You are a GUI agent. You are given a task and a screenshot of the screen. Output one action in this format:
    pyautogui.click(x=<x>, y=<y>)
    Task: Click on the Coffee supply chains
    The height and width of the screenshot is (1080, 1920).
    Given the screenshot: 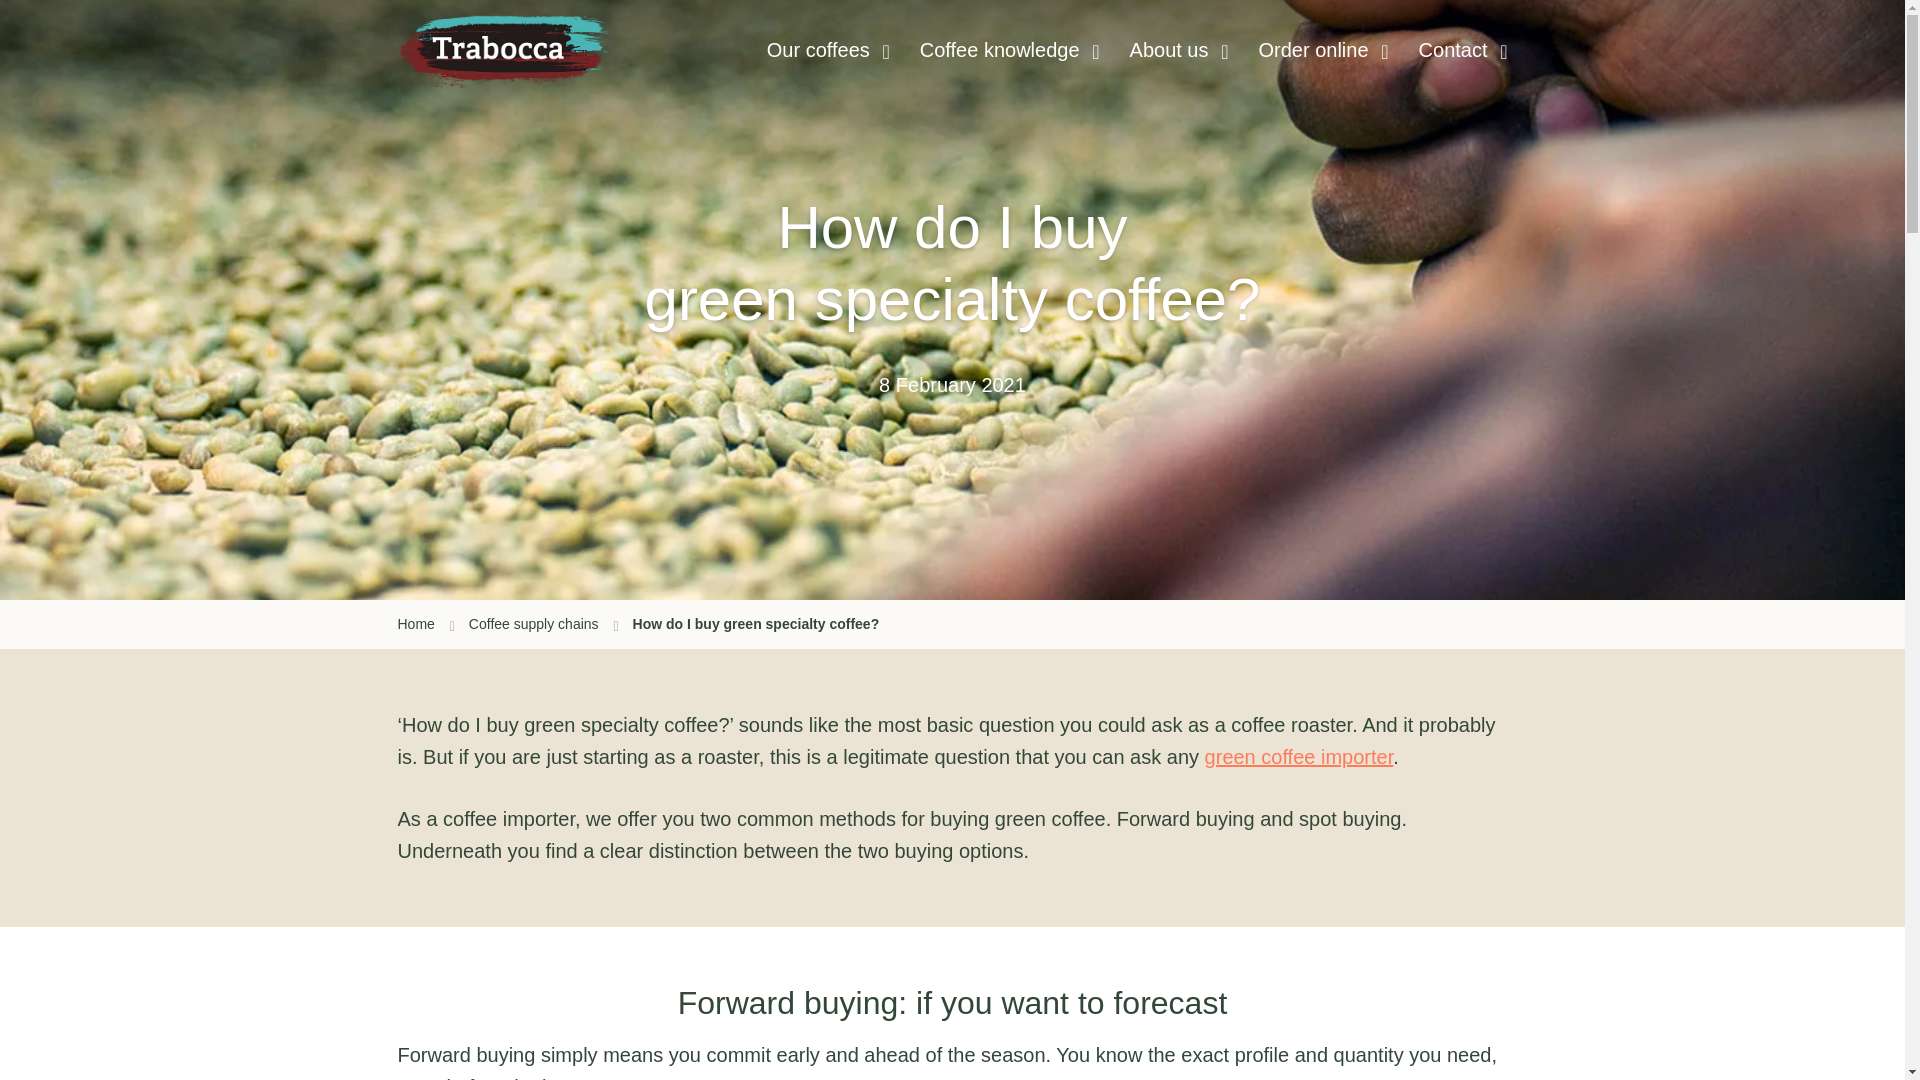 What is the action you would take?
    pyautogui.click(x=543, y=624)
    